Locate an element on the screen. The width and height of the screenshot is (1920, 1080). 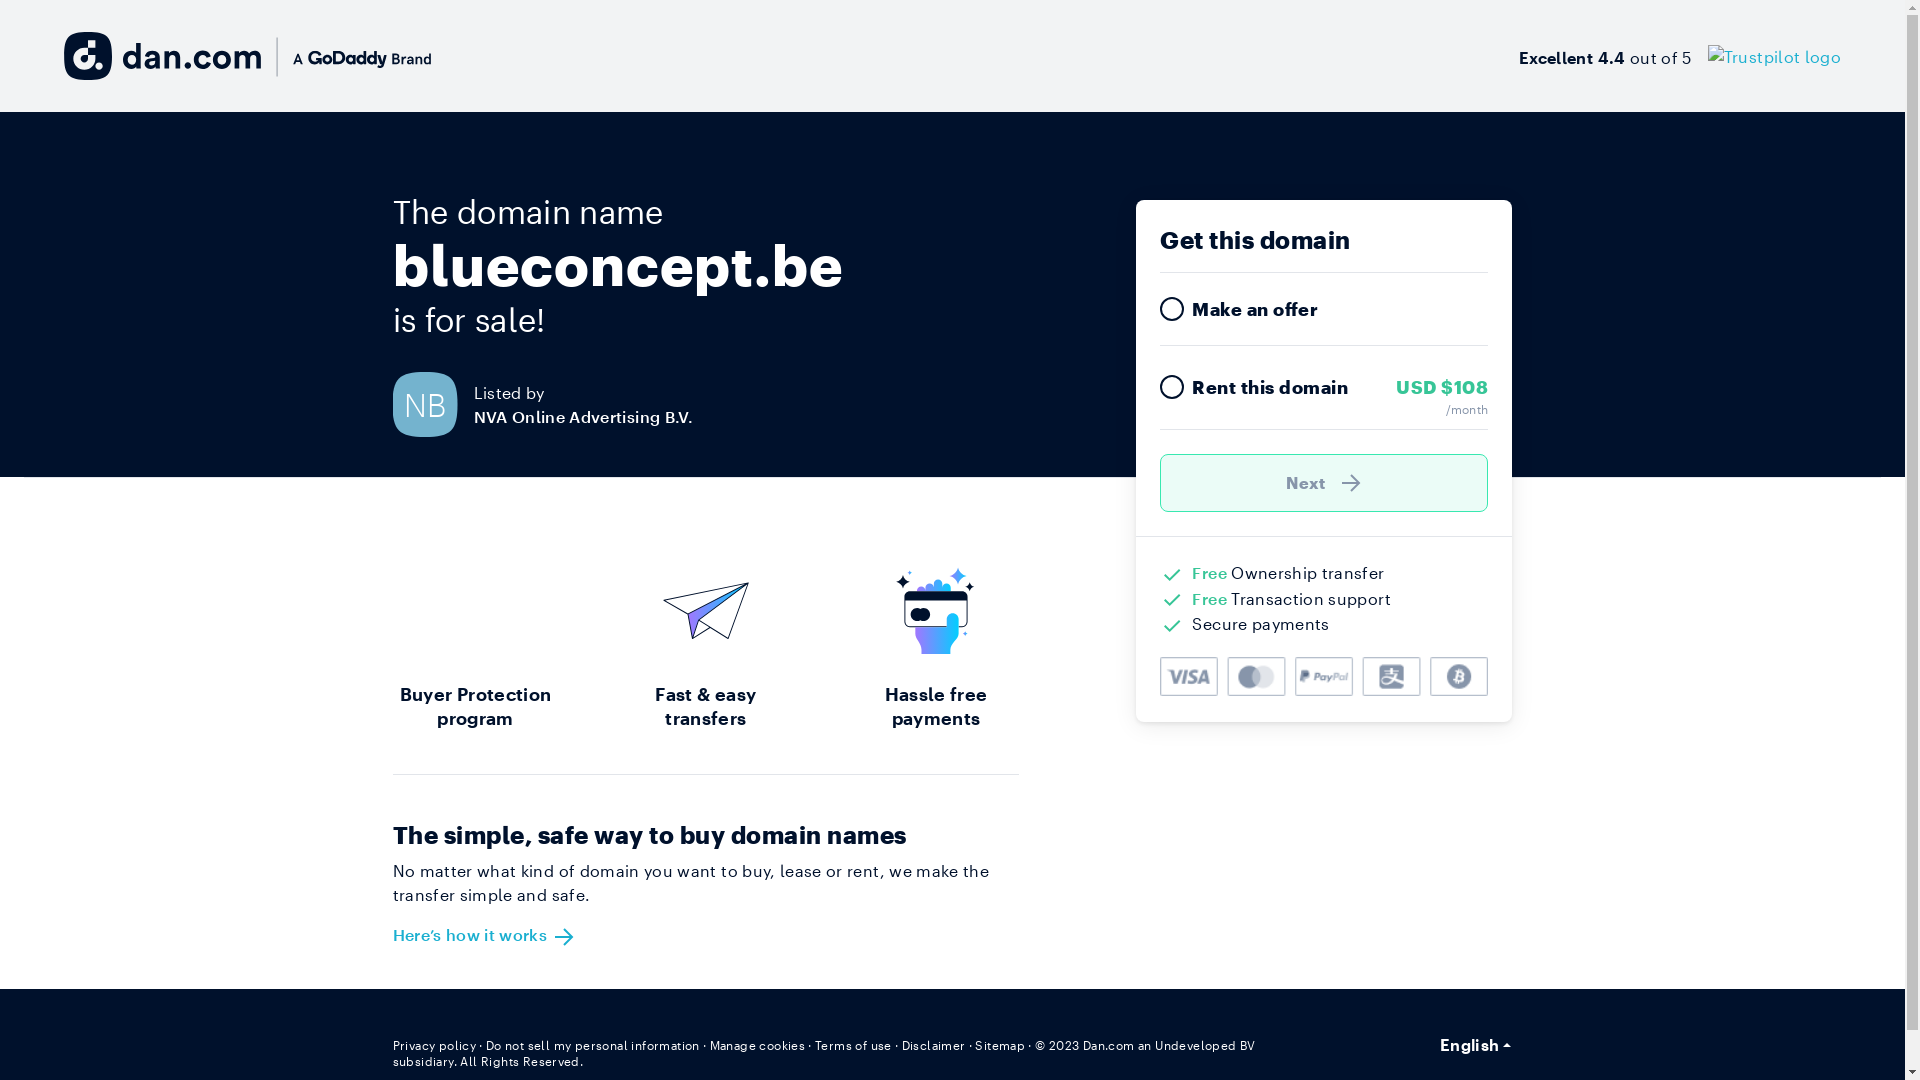
Disclaimer is located at coordinates (934, 1045).